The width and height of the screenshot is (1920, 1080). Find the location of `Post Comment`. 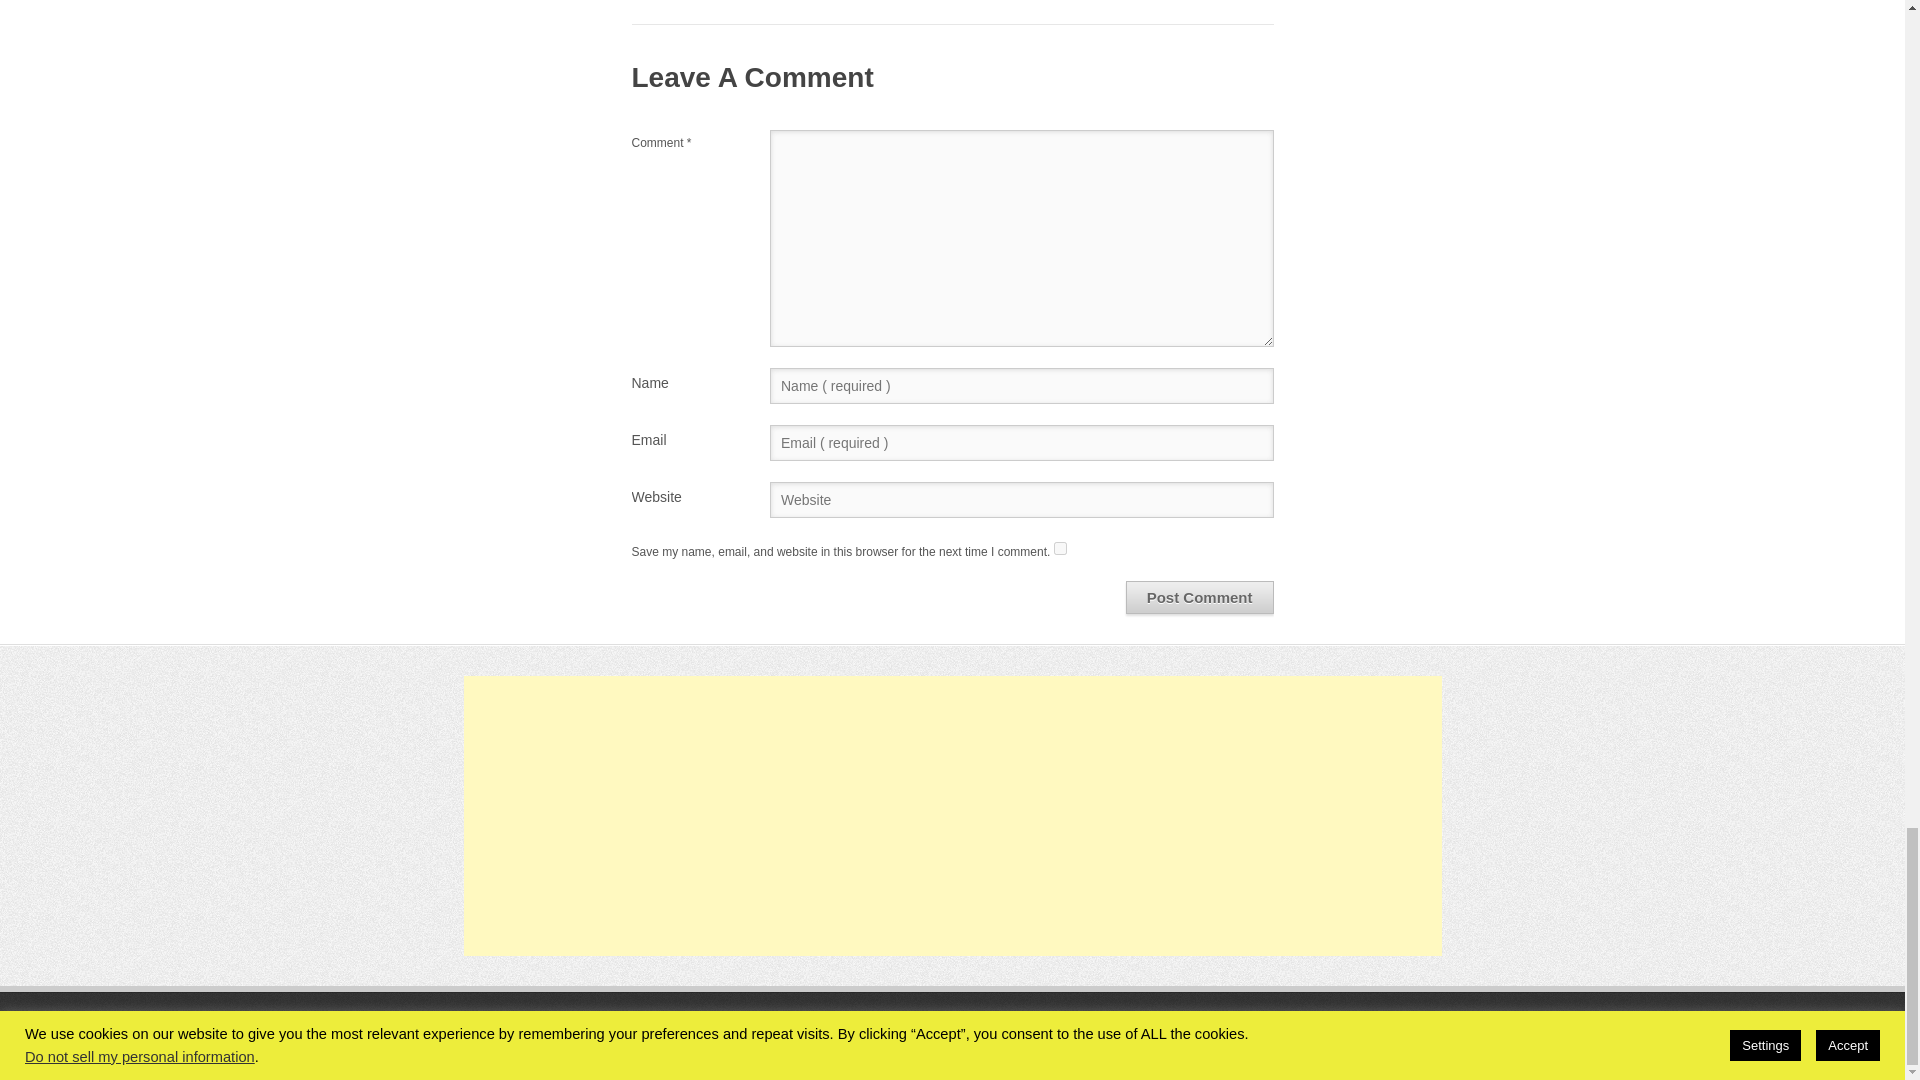

Post Comment is located at coordinates (1200, 598).